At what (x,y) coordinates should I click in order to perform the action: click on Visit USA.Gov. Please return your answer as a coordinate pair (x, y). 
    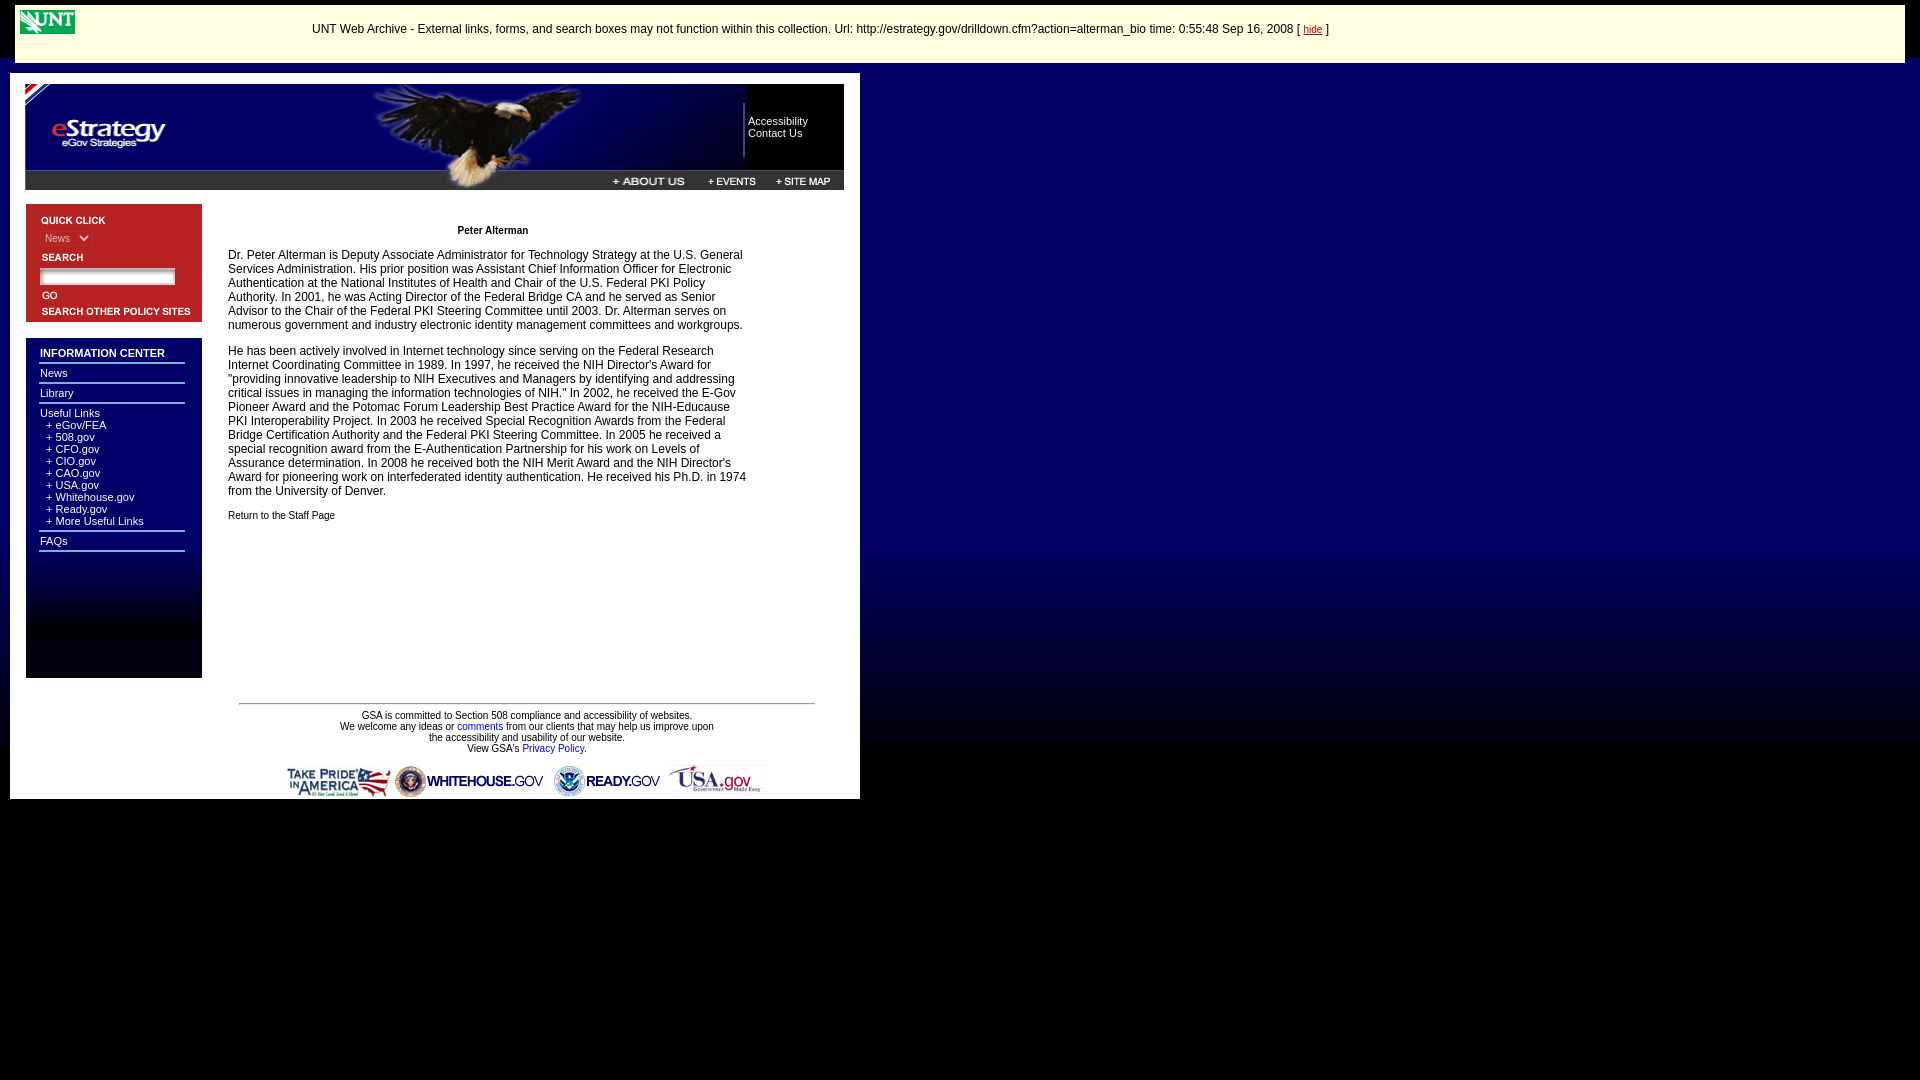
    Looking at the image, I should click on (716, 778).